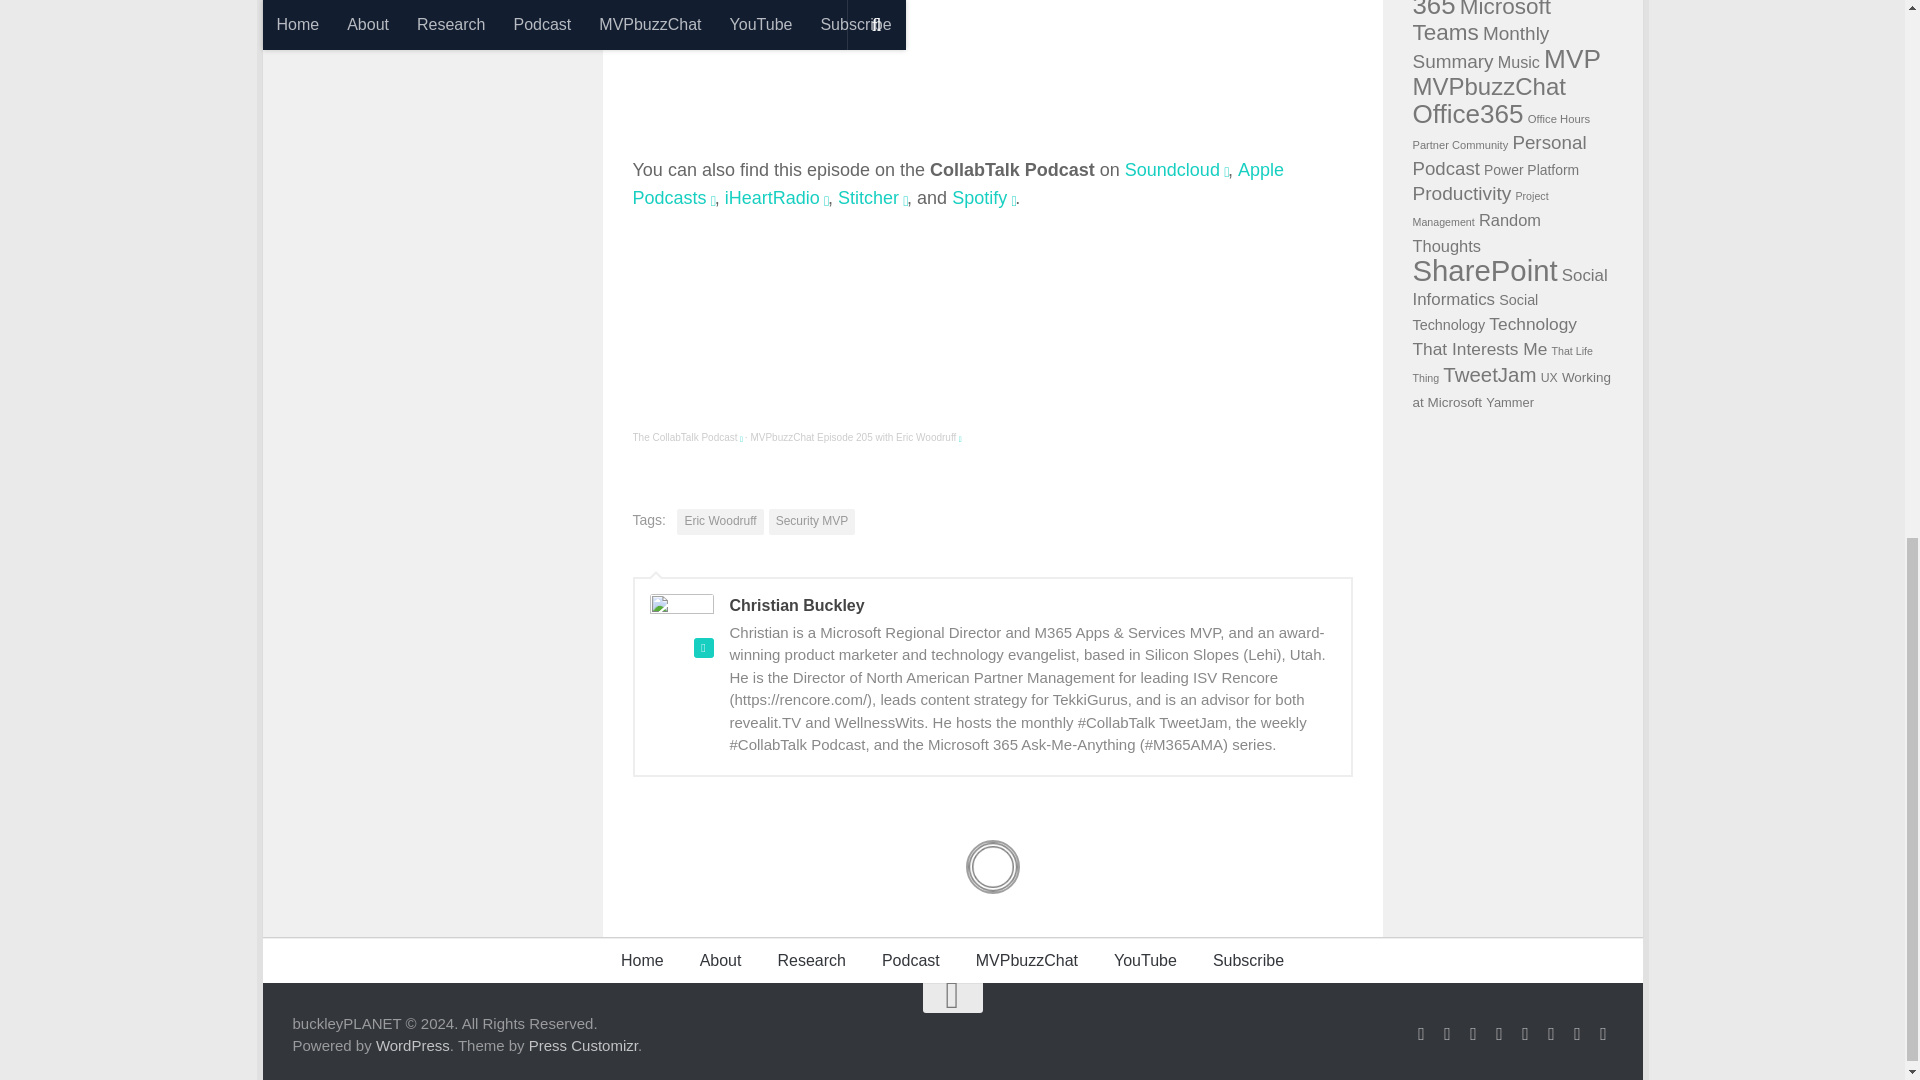 The width and height of the screenshot is (1920, 1080). What do you see at coordinates (772, 198) in the screenshot?
I see `iHeartRadio` at bounding box center [772, 198].